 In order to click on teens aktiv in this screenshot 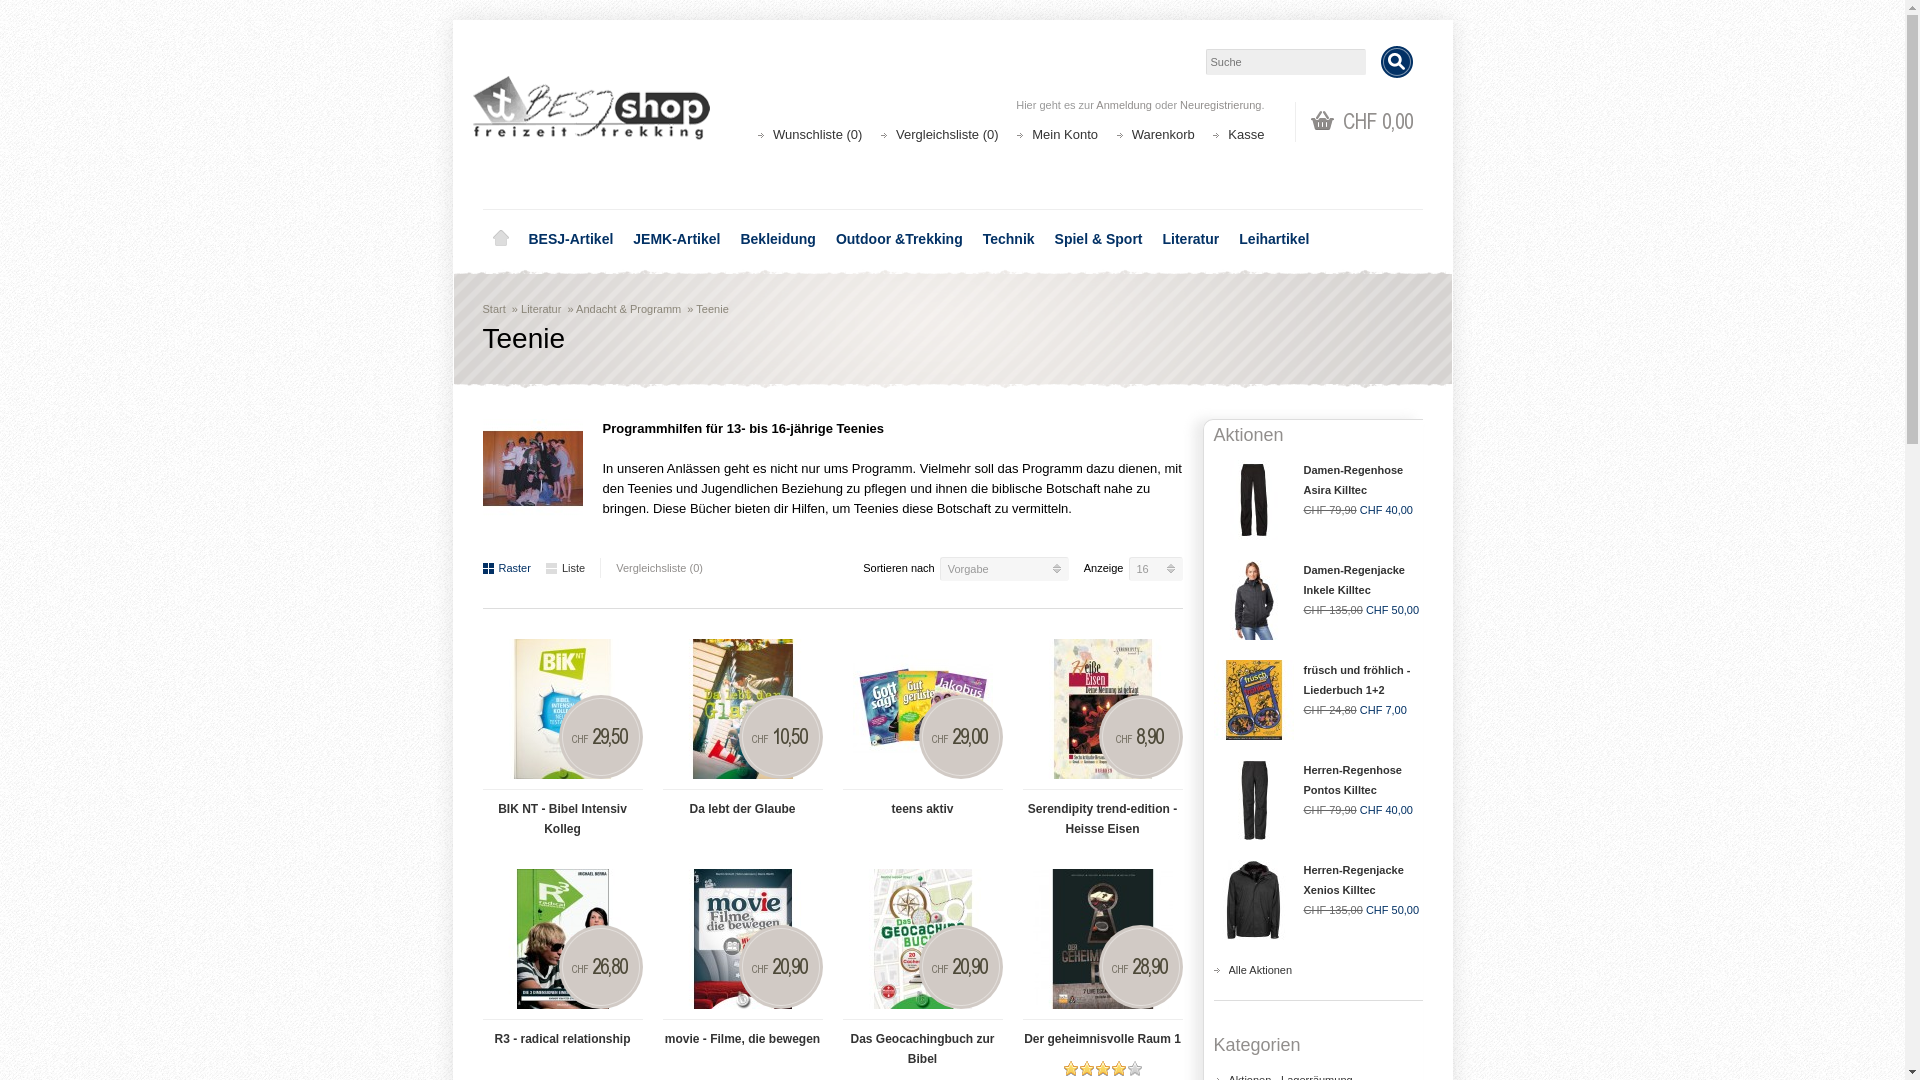, I will do `click(922, 709)`.